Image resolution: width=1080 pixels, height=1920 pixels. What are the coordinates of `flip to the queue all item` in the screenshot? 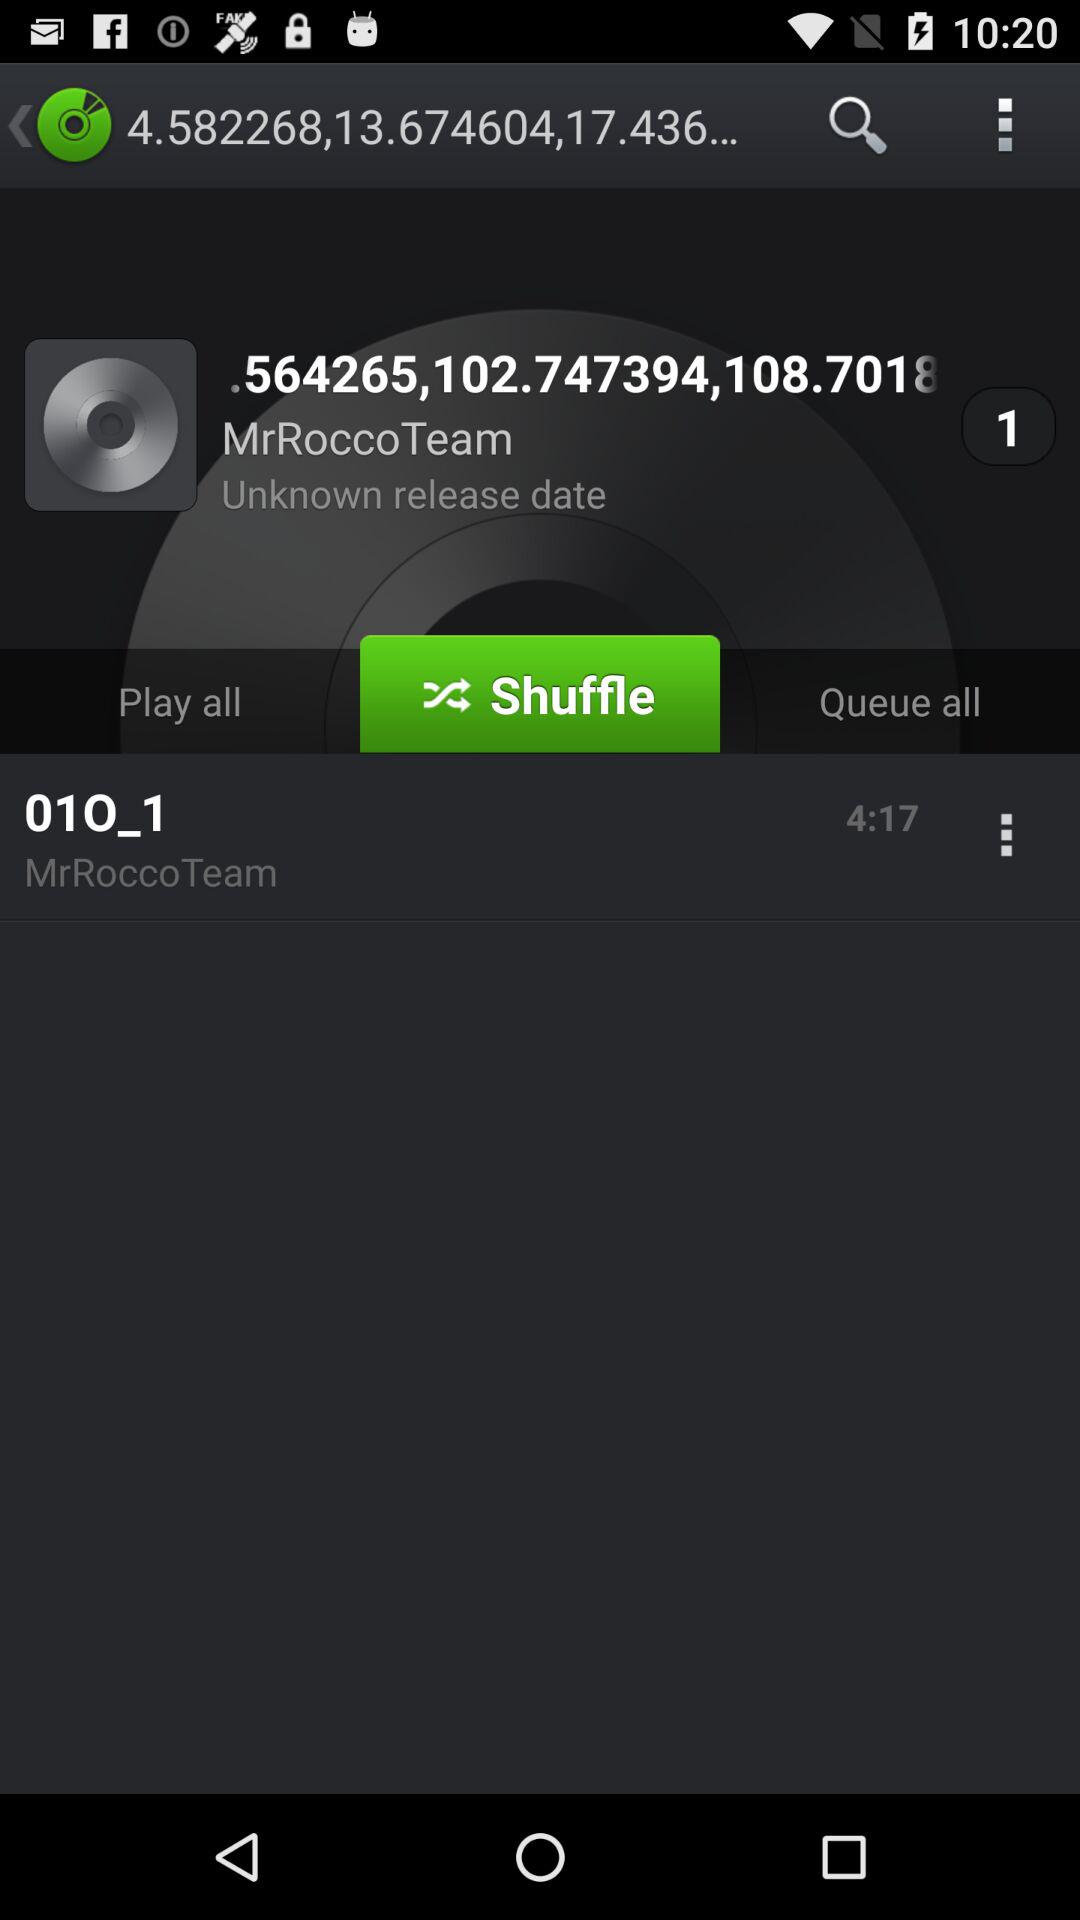 It's located at (900, 700).